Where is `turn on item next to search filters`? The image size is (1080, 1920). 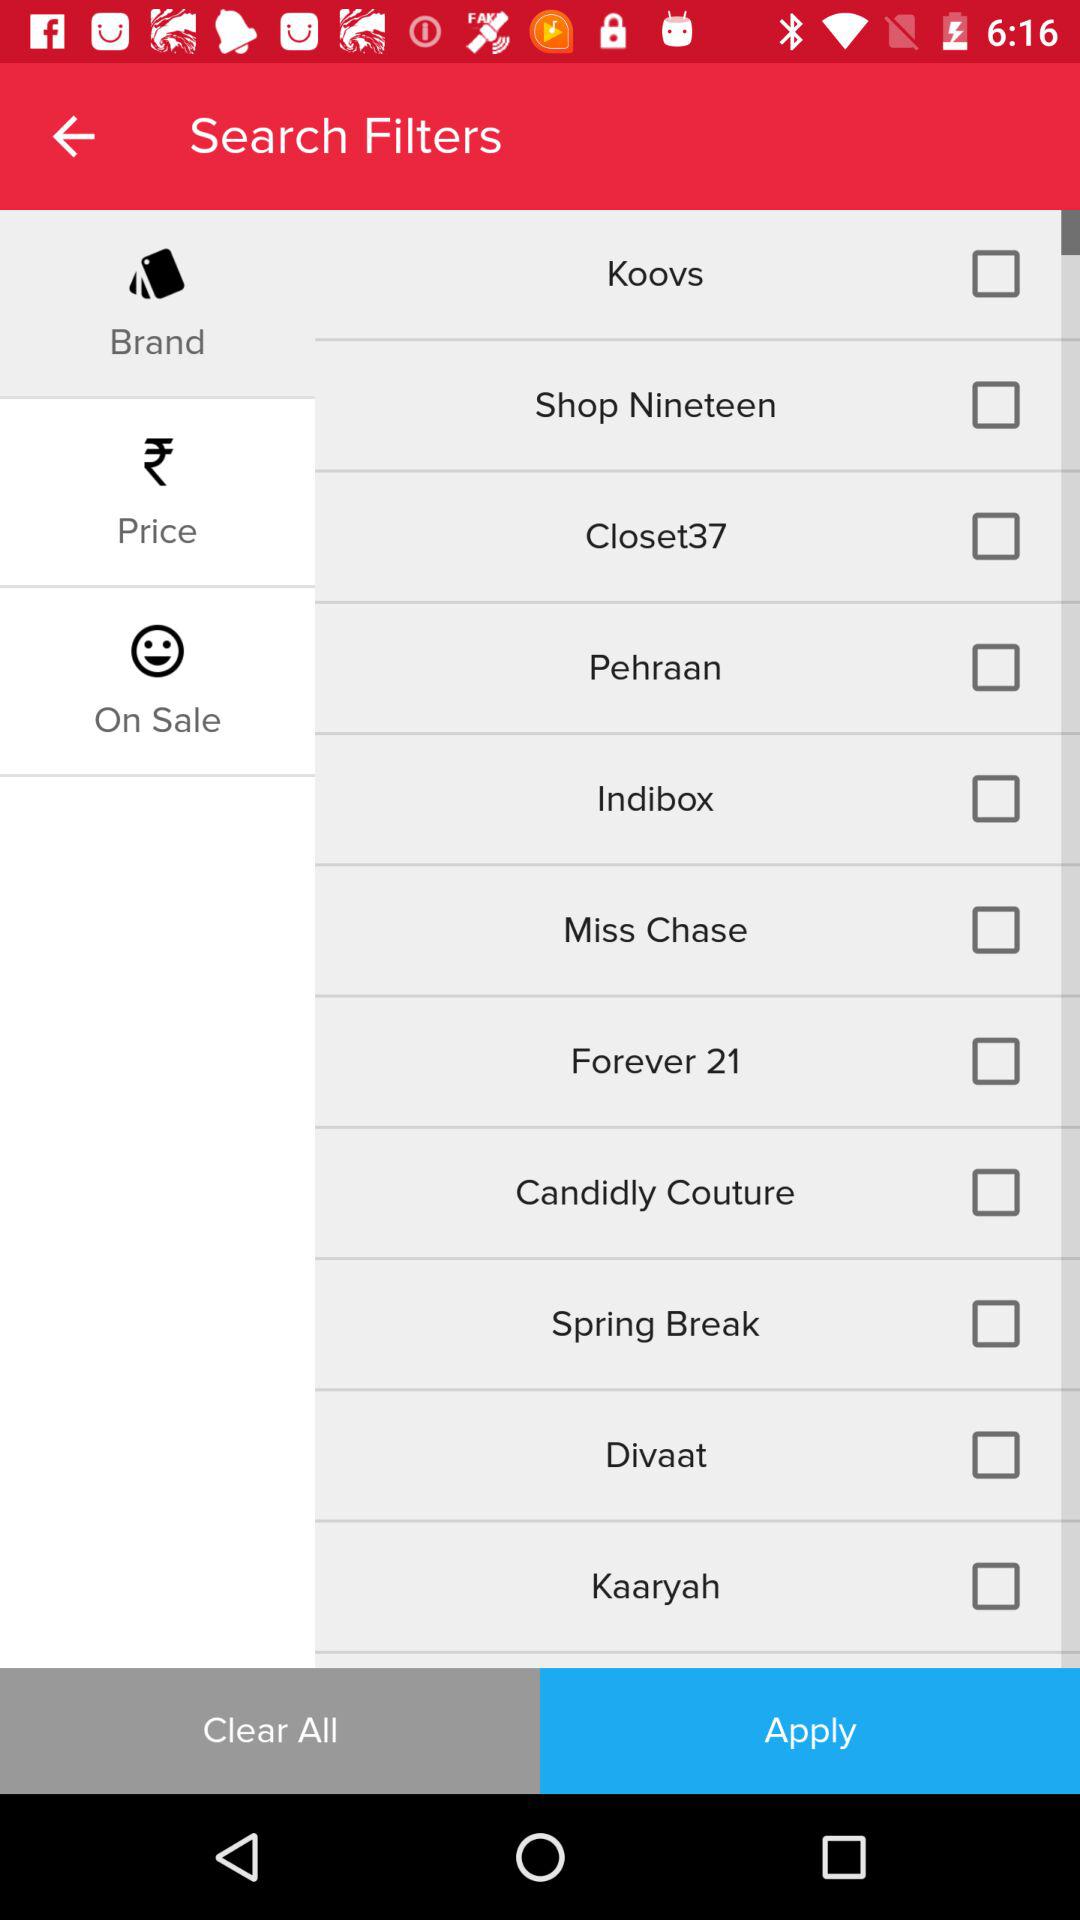
turn on item next to search filters is located at coordinates (73, 136).